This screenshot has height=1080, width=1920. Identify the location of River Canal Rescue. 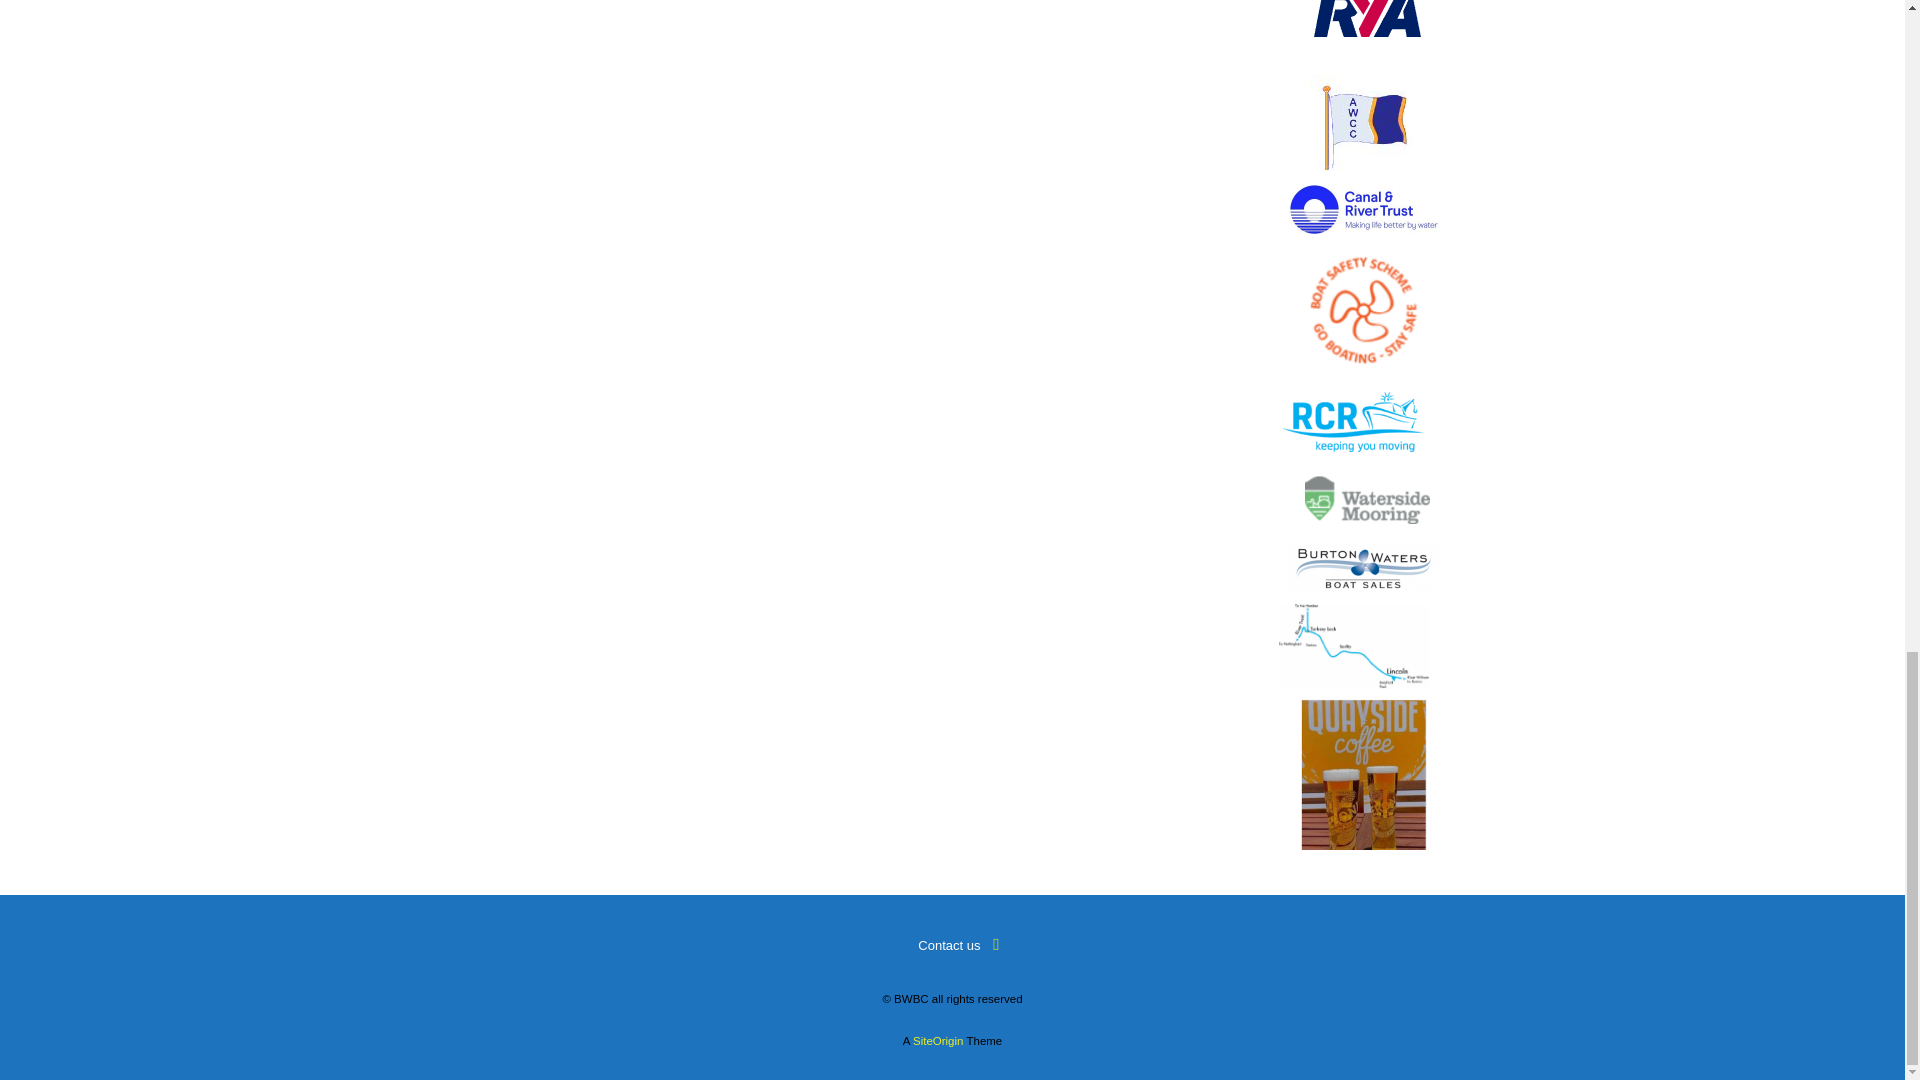
(1353, 422).